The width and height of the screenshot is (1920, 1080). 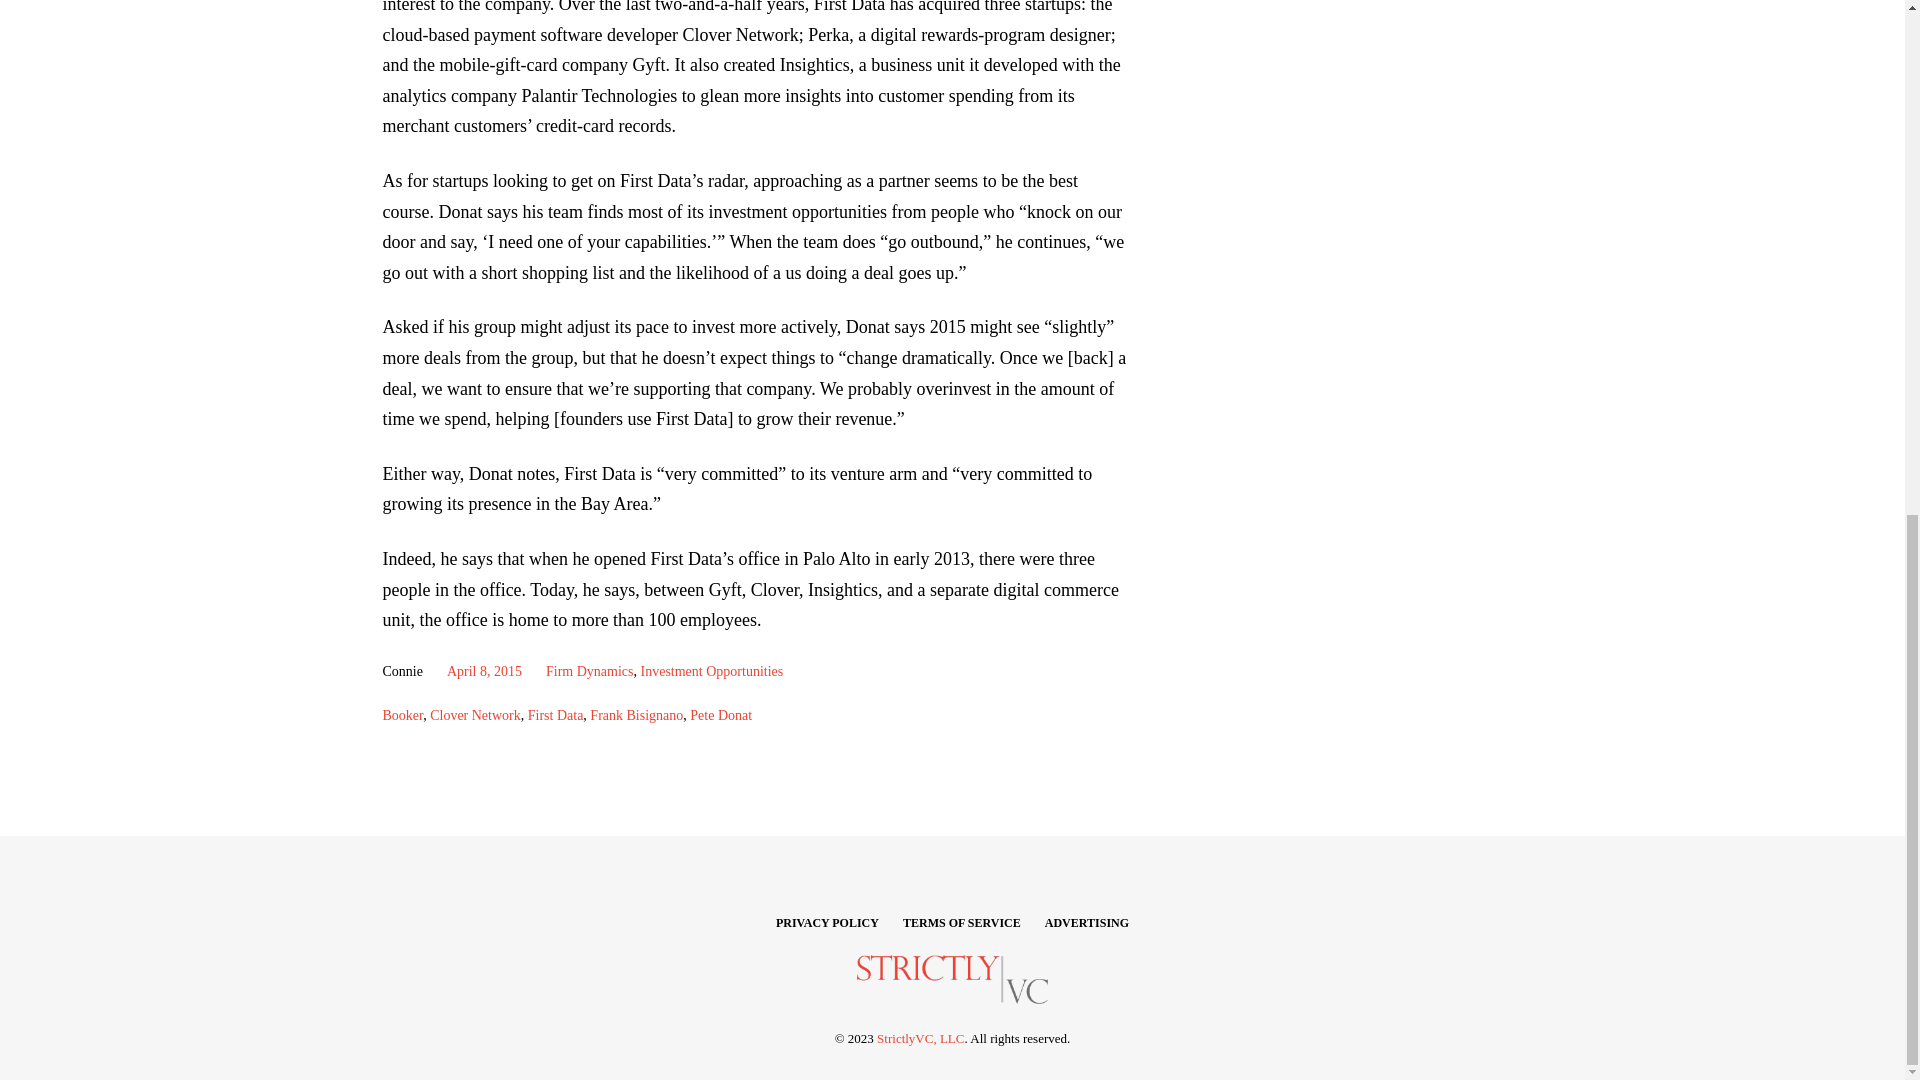 I want to click on Pete Donat, so click(x=720, y=715).